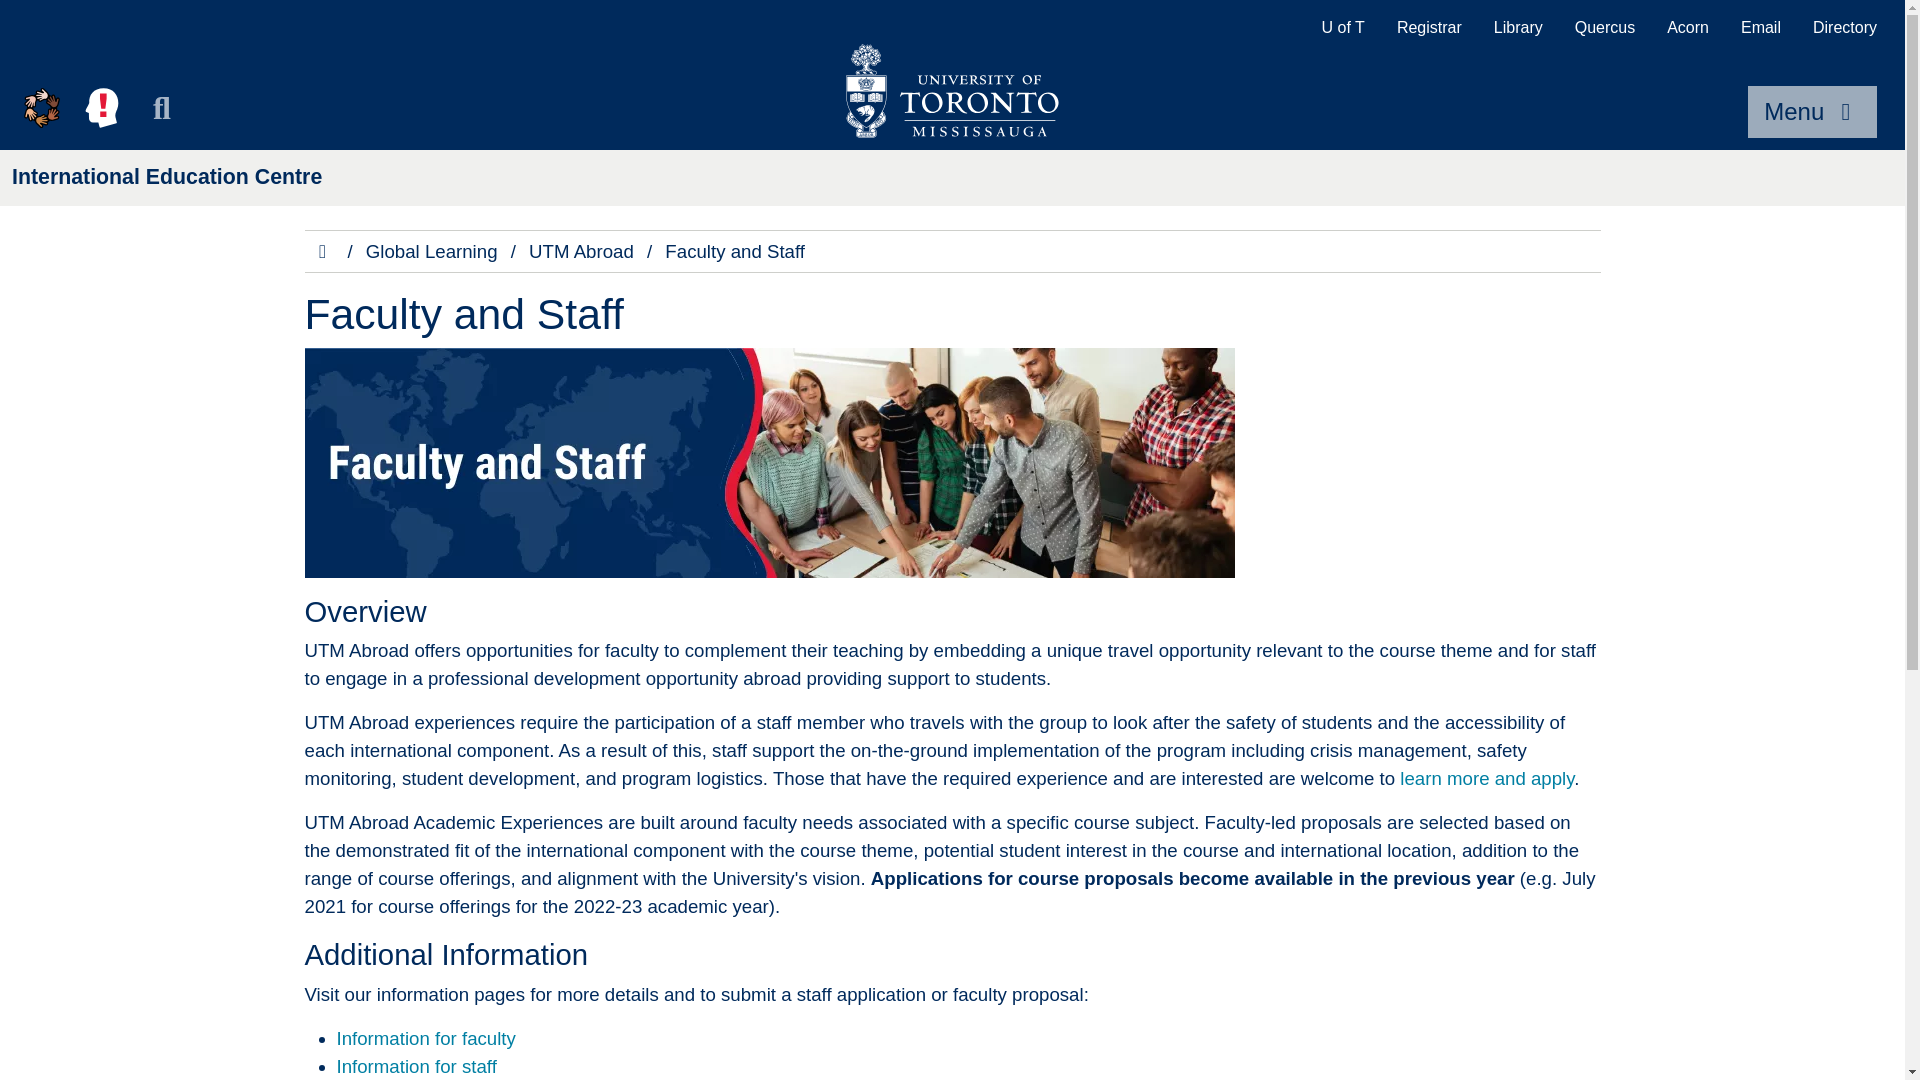  What do you see at coordinates (1518, 28) in the screenshot?
I see `Library` at bounding box center [1518, 28].